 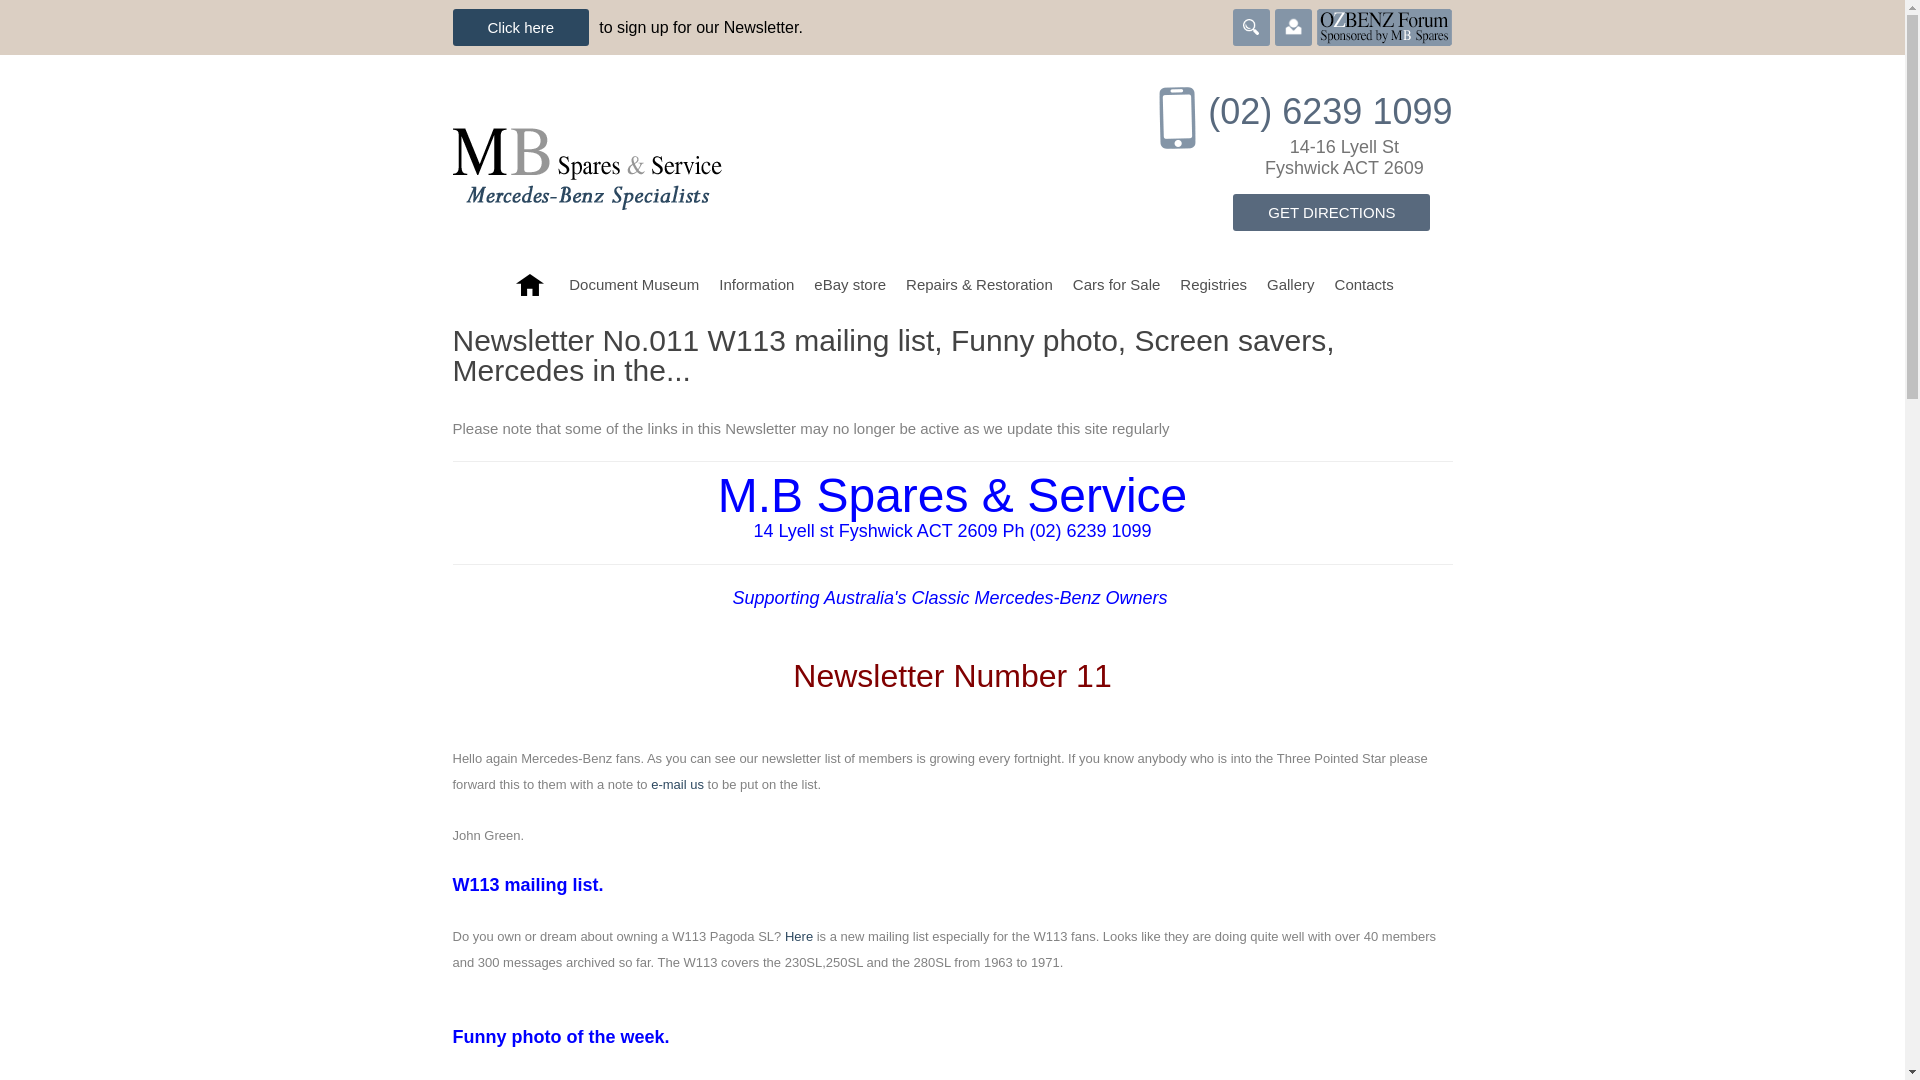 What do you see at coordinates (520, 27) in the screenshot?
I see `Click here` at bounding box center [520, 27].